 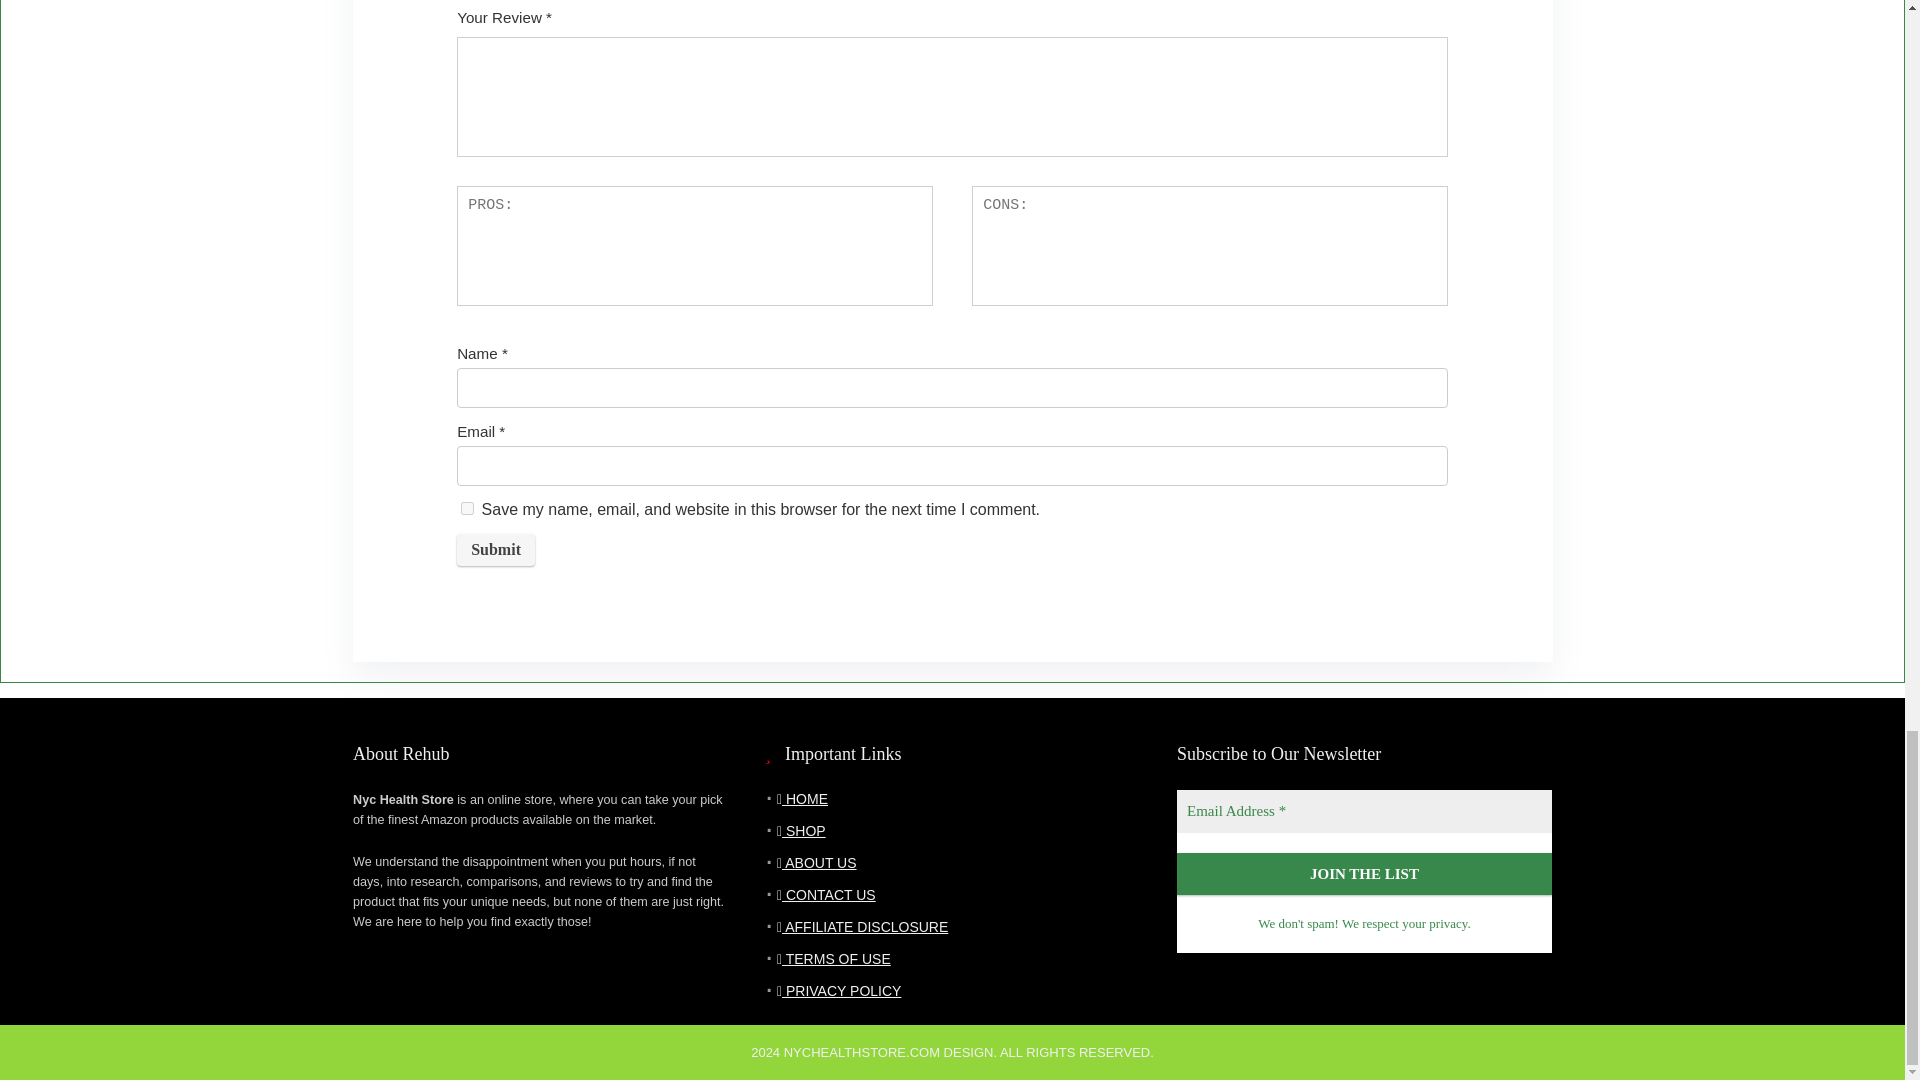 I want to click on yes, so click(x=467, y=508).